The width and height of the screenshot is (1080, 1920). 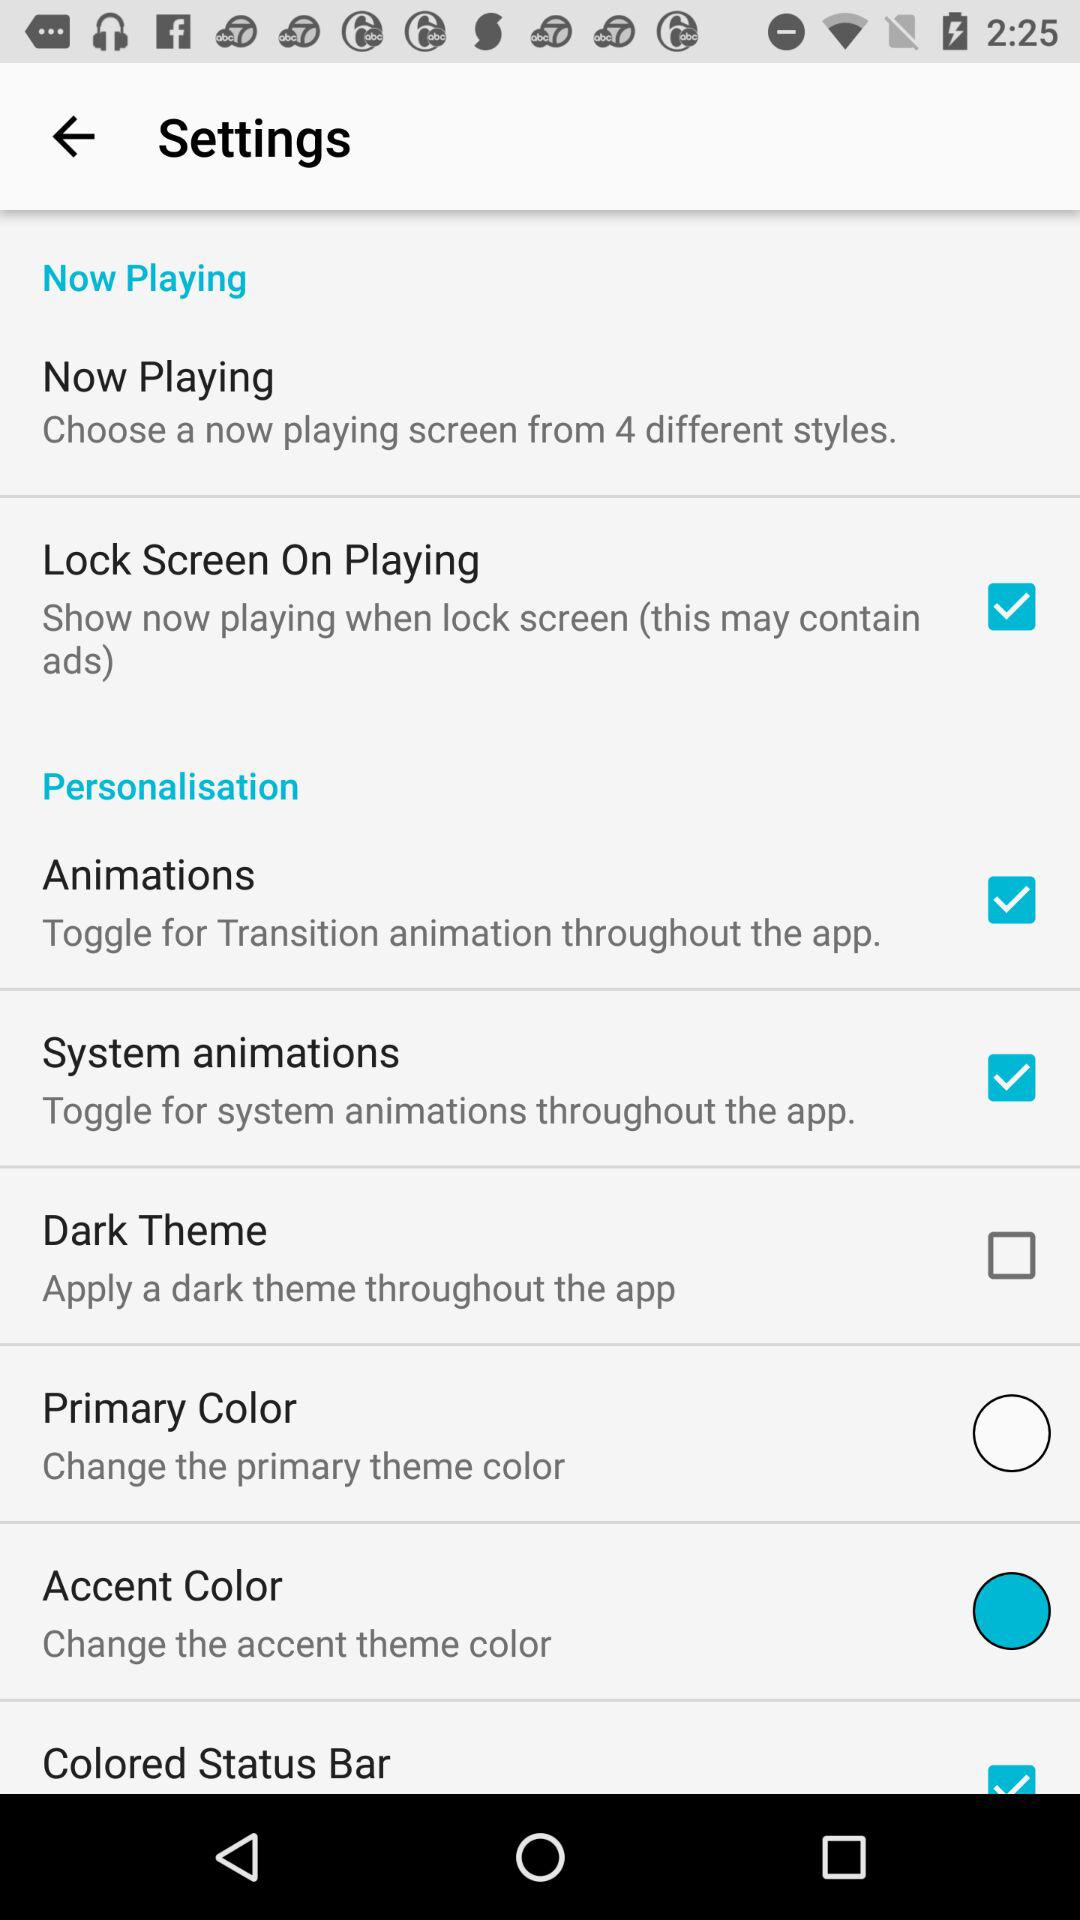 I want to click on turn on the item above primary color item, so click(x=358, y=1286).